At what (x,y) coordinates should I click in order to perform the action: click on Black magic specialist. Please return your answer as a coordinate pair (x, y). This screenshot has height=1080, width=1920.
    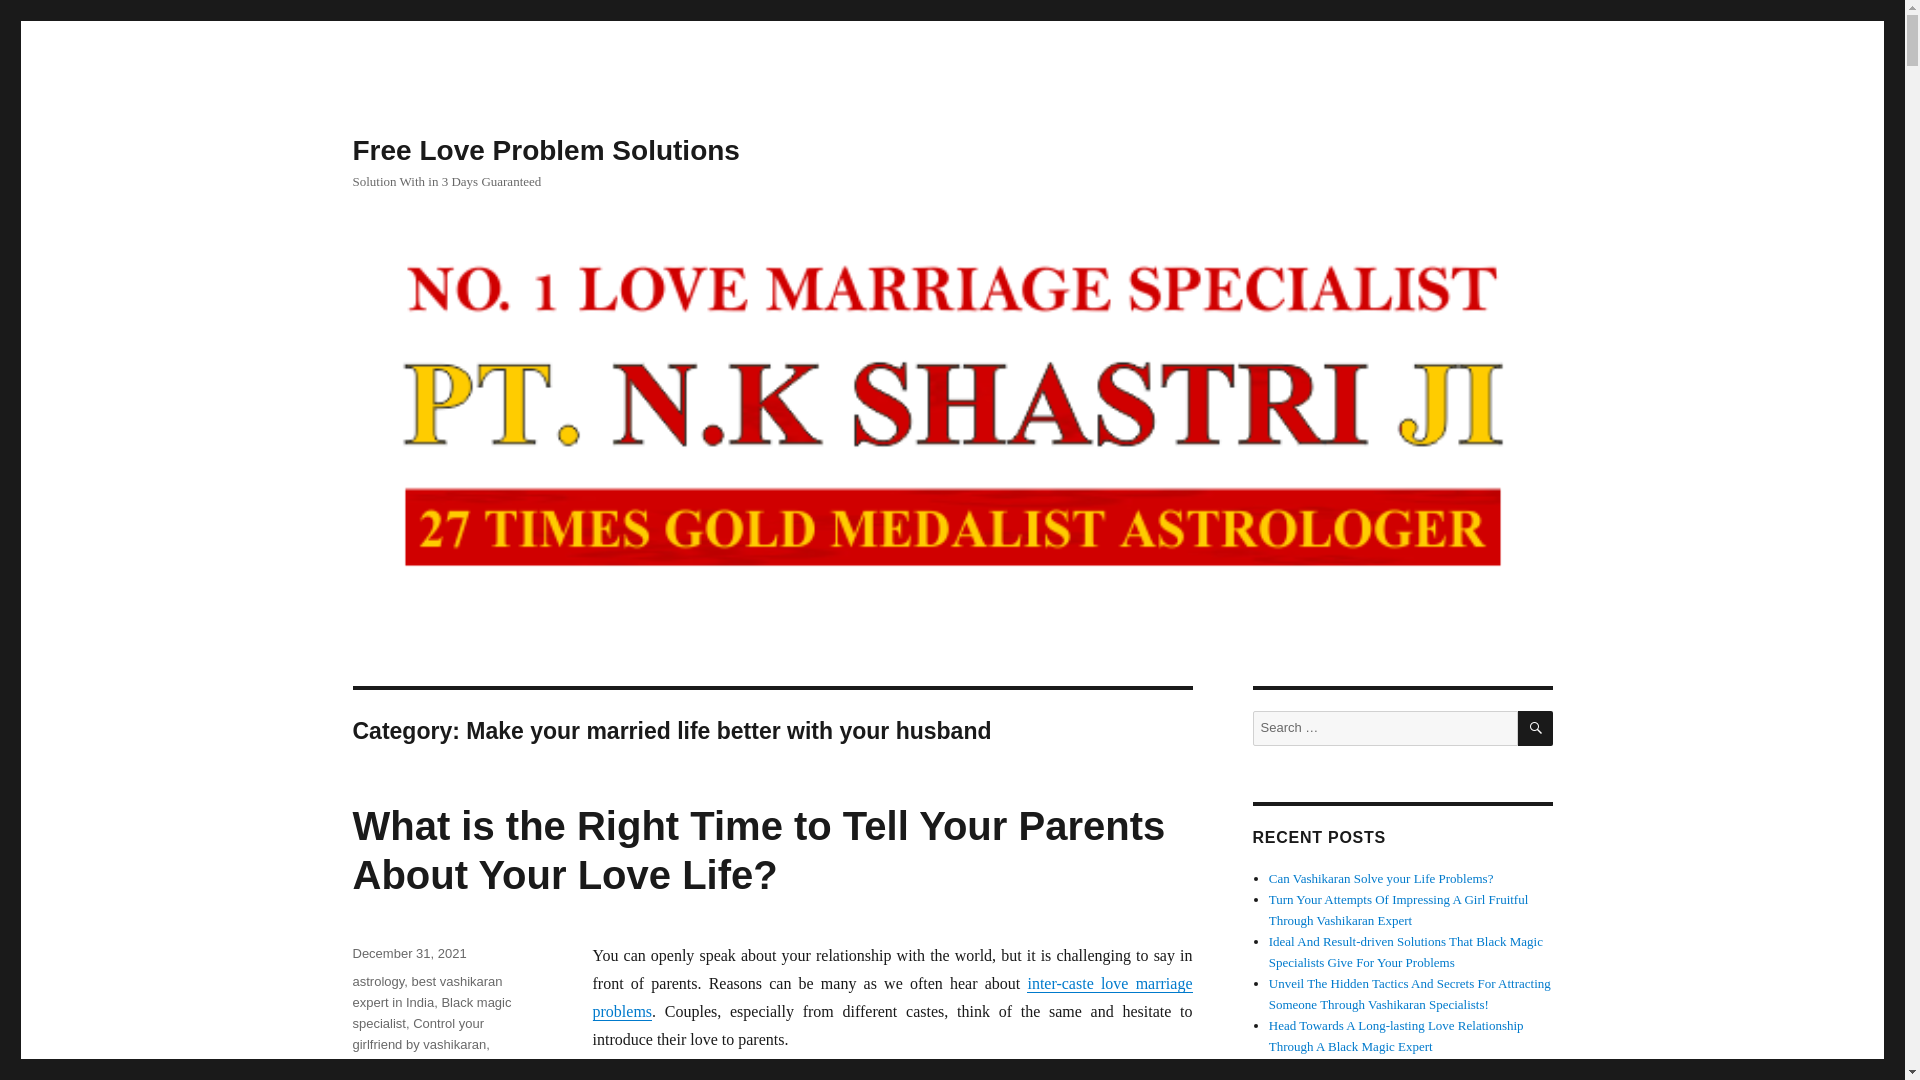
    Looking at the image, I should click on (430, 1012).